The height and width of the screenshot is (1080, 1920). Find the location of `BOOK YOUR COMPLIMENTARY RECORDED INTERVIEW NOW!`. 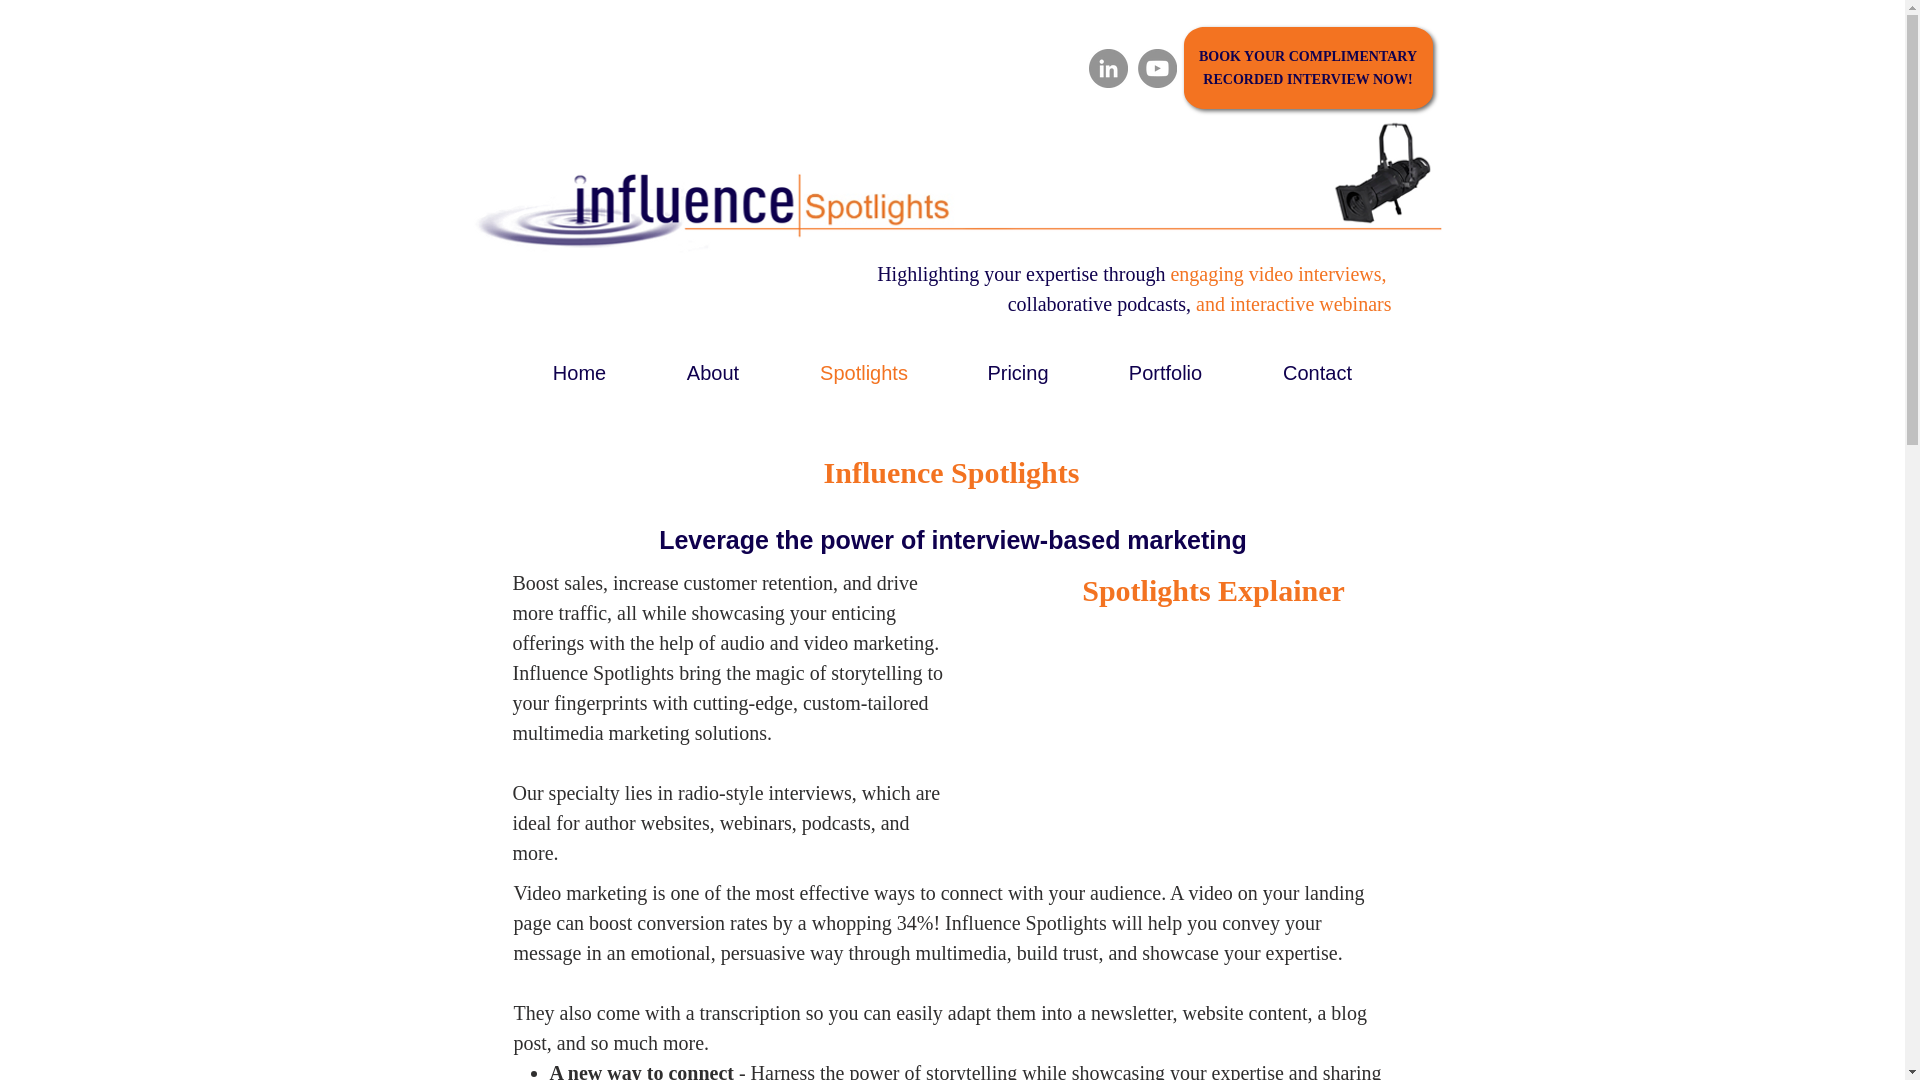

BOOK YOUR COMPLIMENTARY RECORDED INTERVIEW NOW! is located at coordinates (1307, 68).